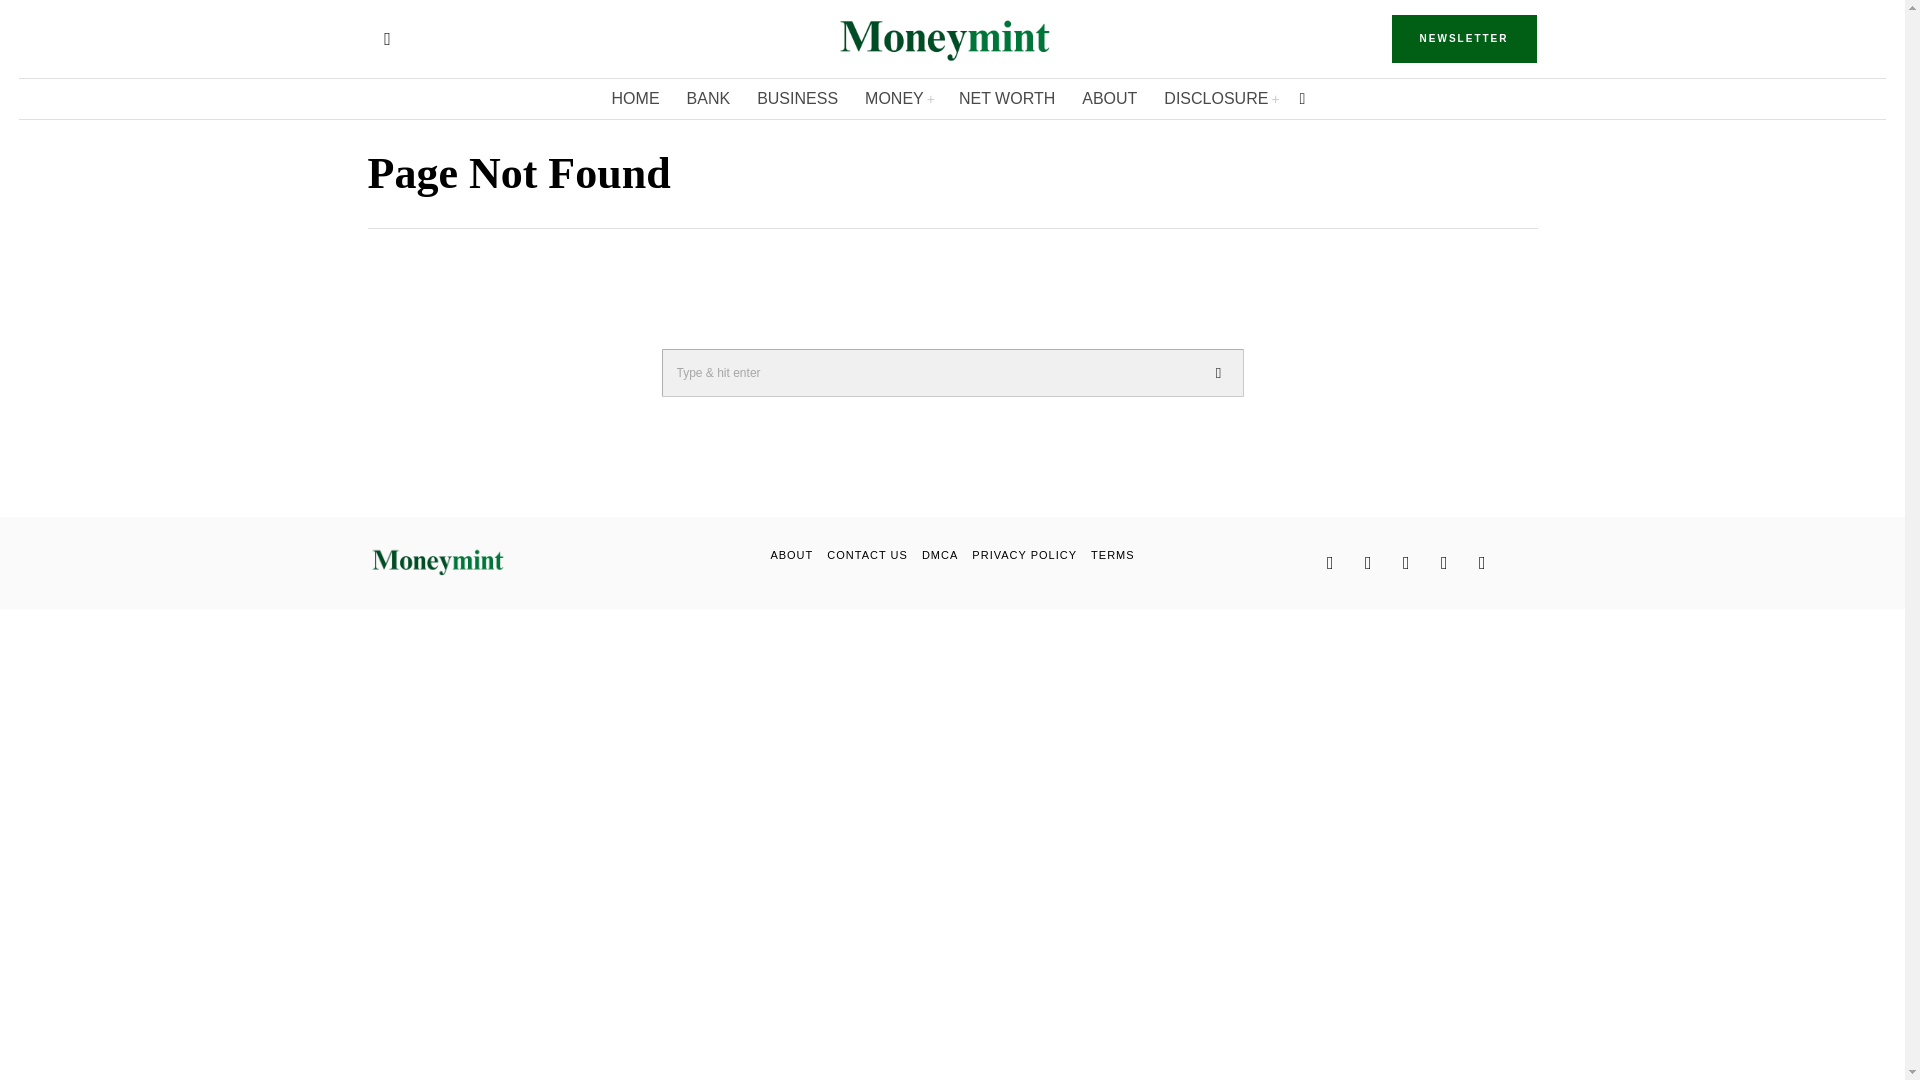 This screenshot has width=1920, height=1080. What do you see at coordinates (637, 98) in the screenshot?
I see `HOME` at bounding box center [637, 98].